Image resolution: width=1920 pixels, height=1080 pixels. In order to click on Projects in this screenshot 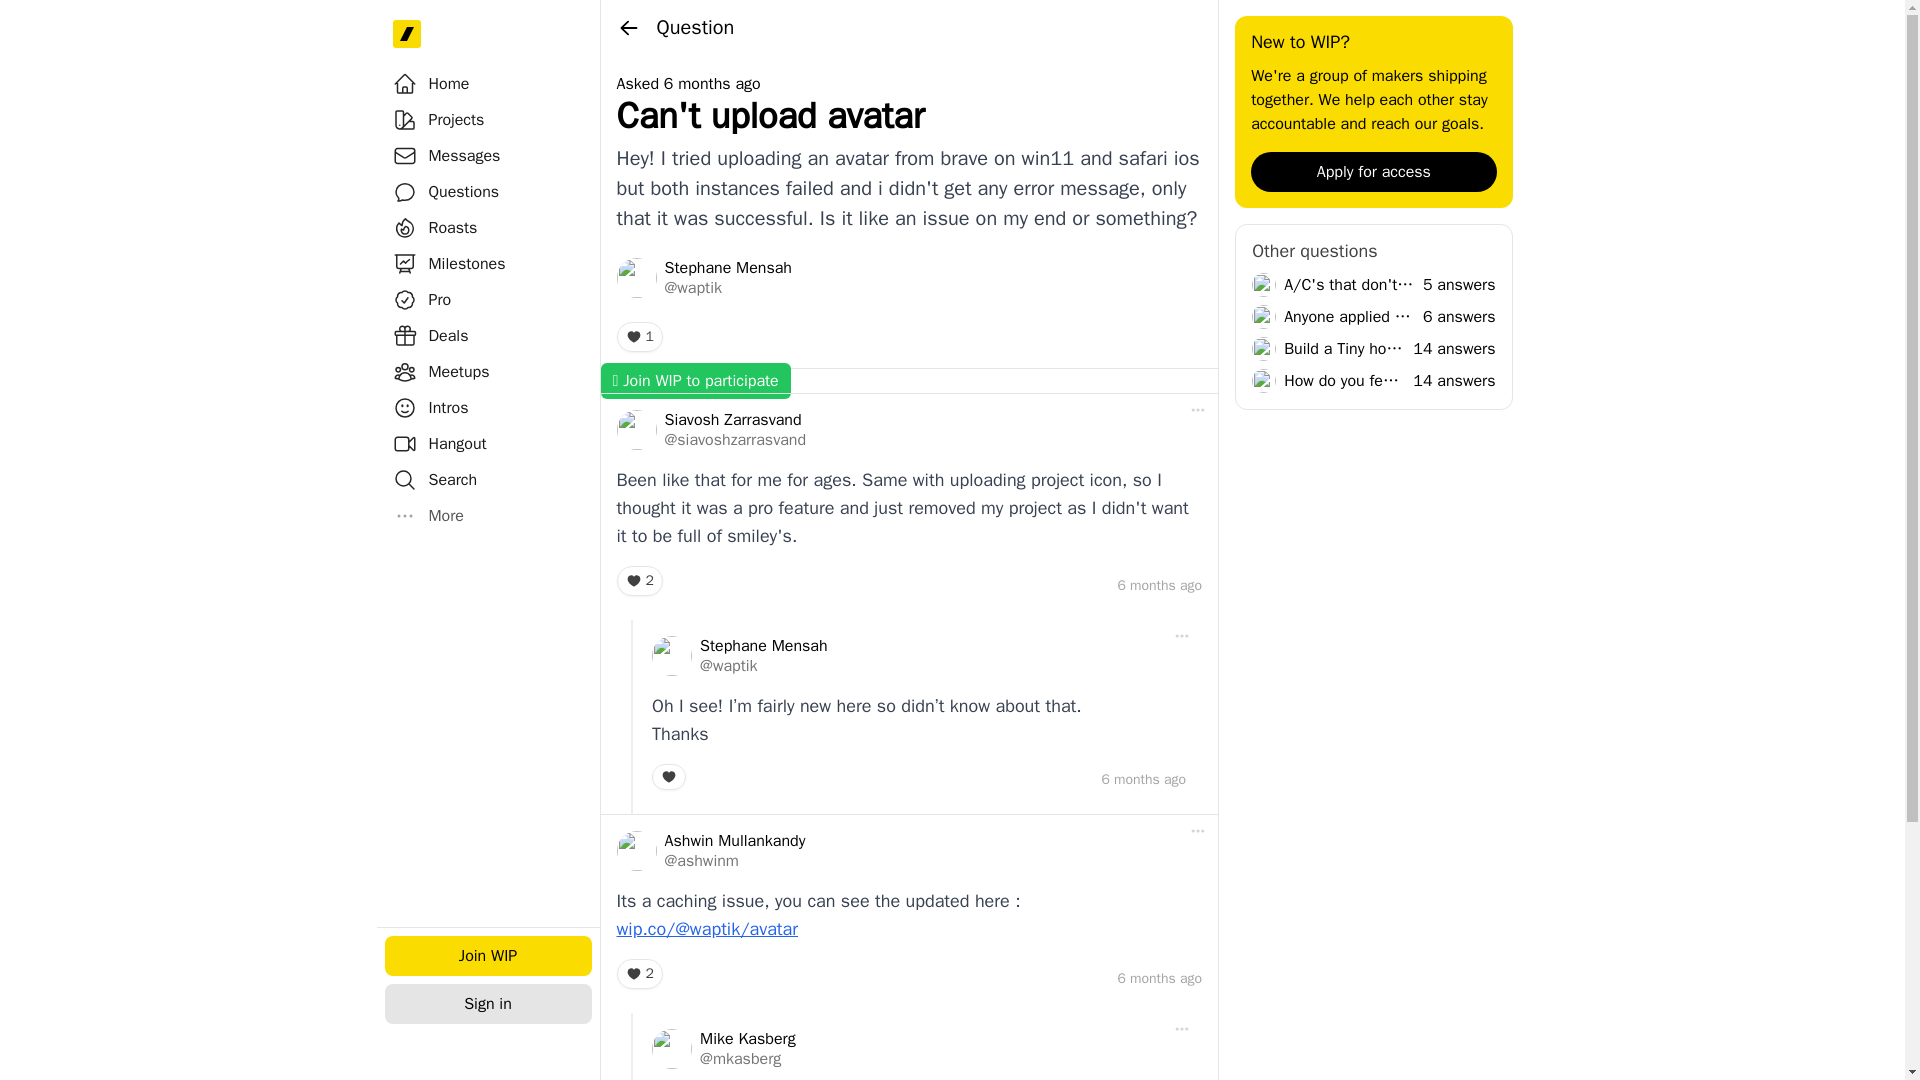, I will do `click(438, 120)`.